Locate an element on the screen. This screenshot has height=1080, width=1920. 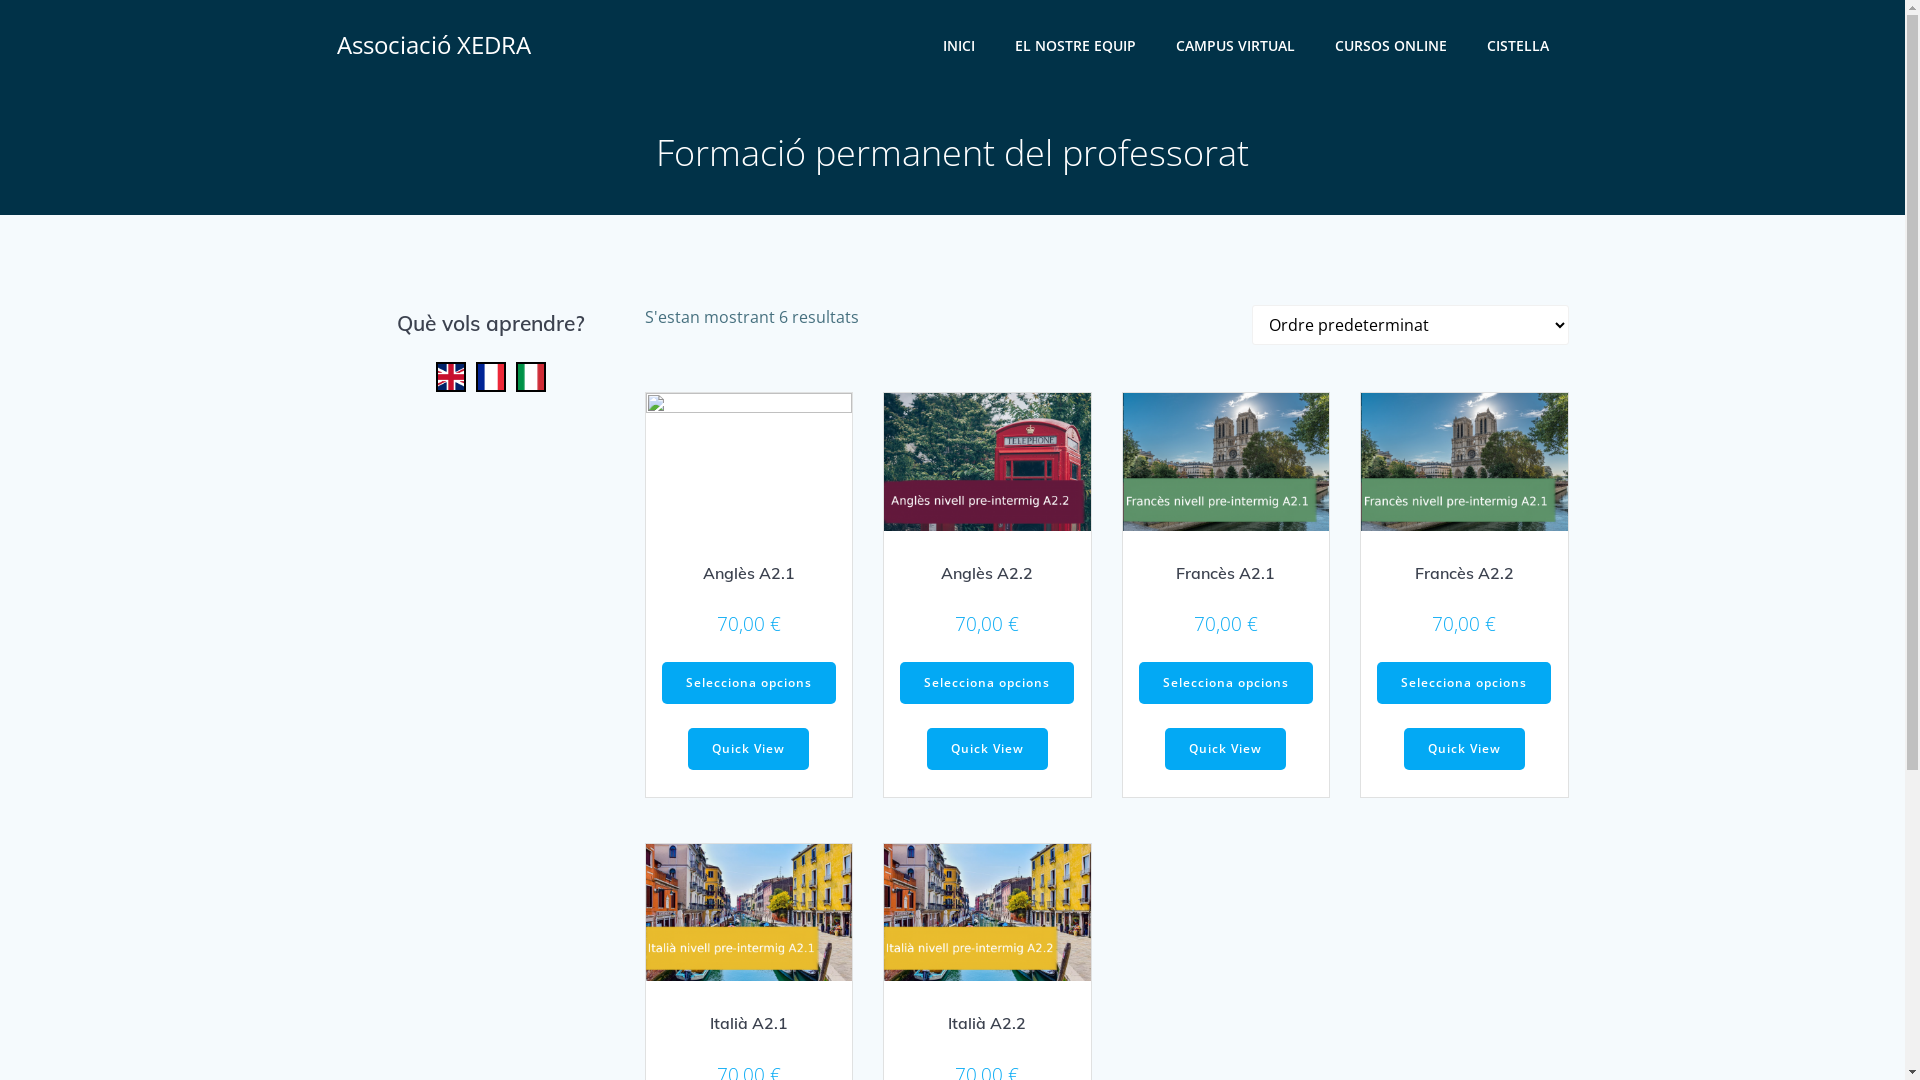
CISTELLA is located at coordinates (1517, 44).